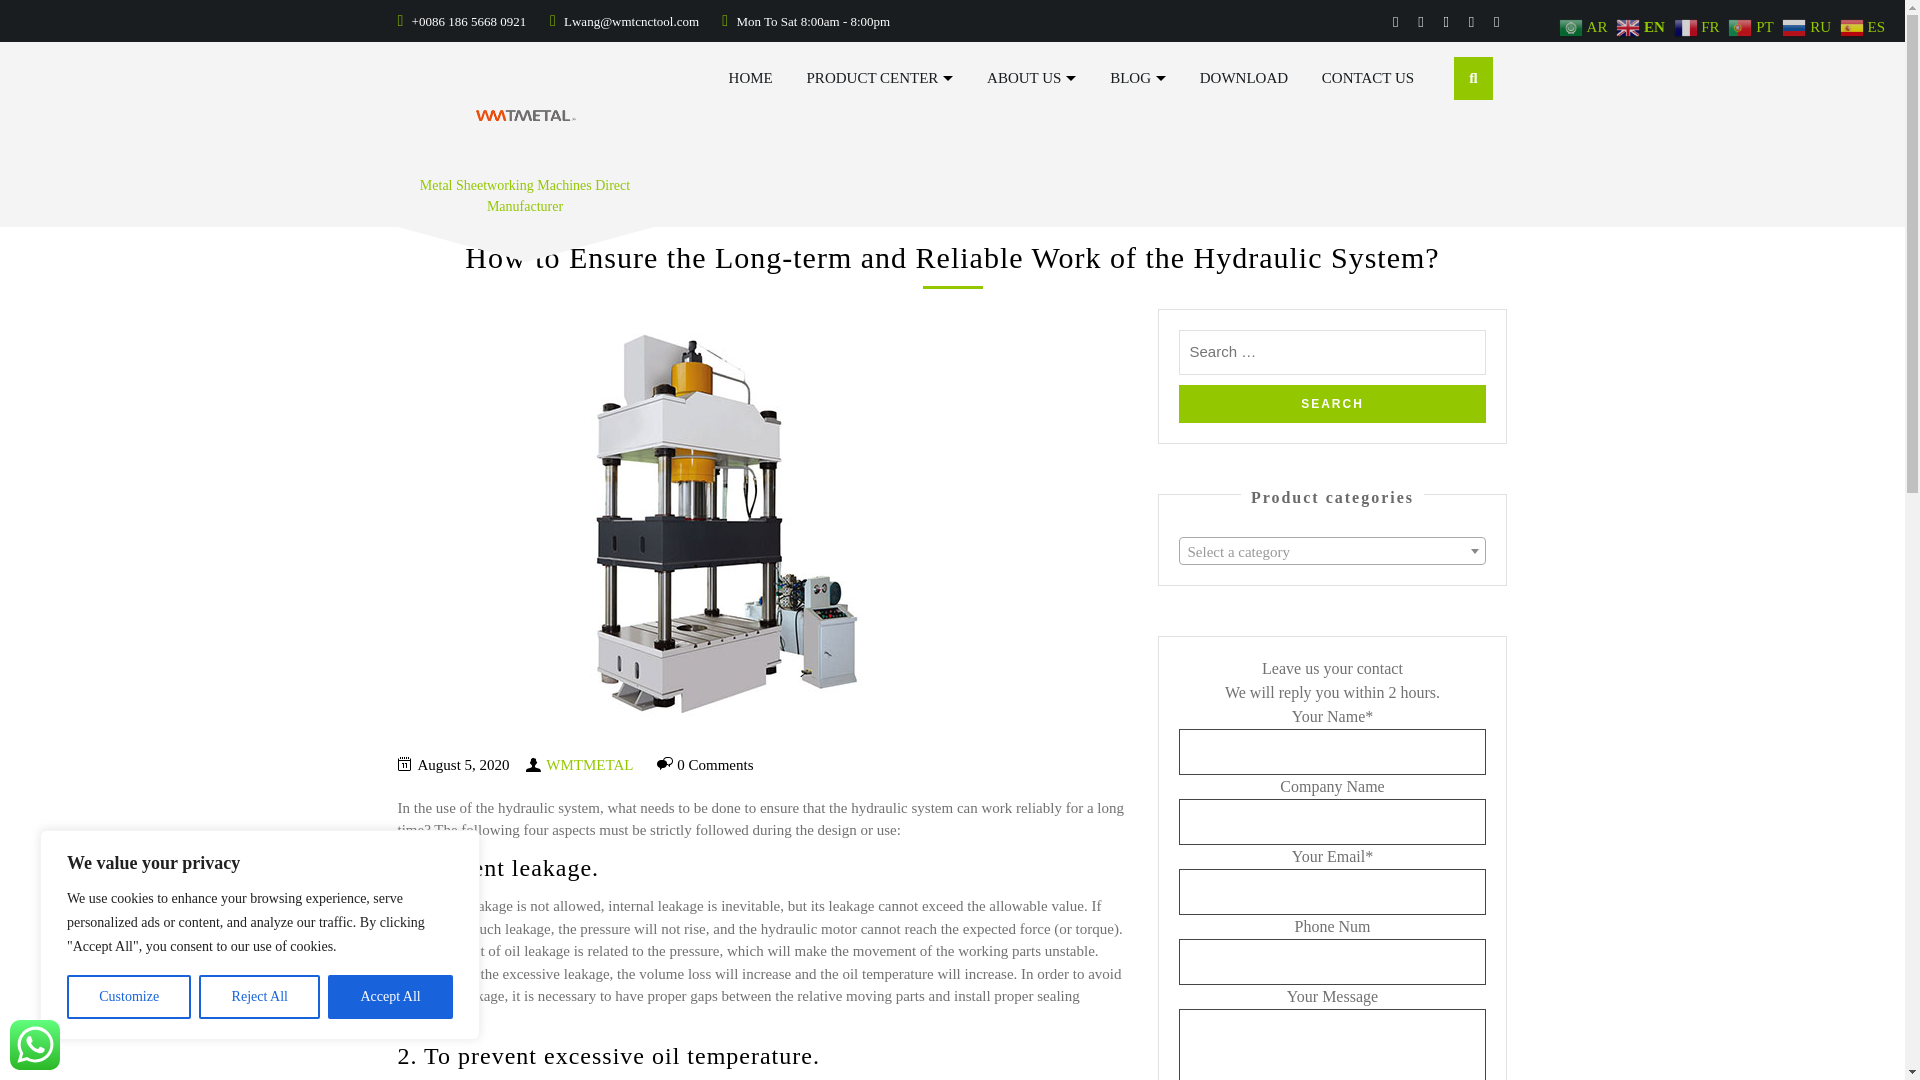 The width and height of the screenshot is (1920, 1080). What do you see at coordinates (1030, 78) in the screenshot?
I see `ABOUT US` at bounding box center [1030, 78].